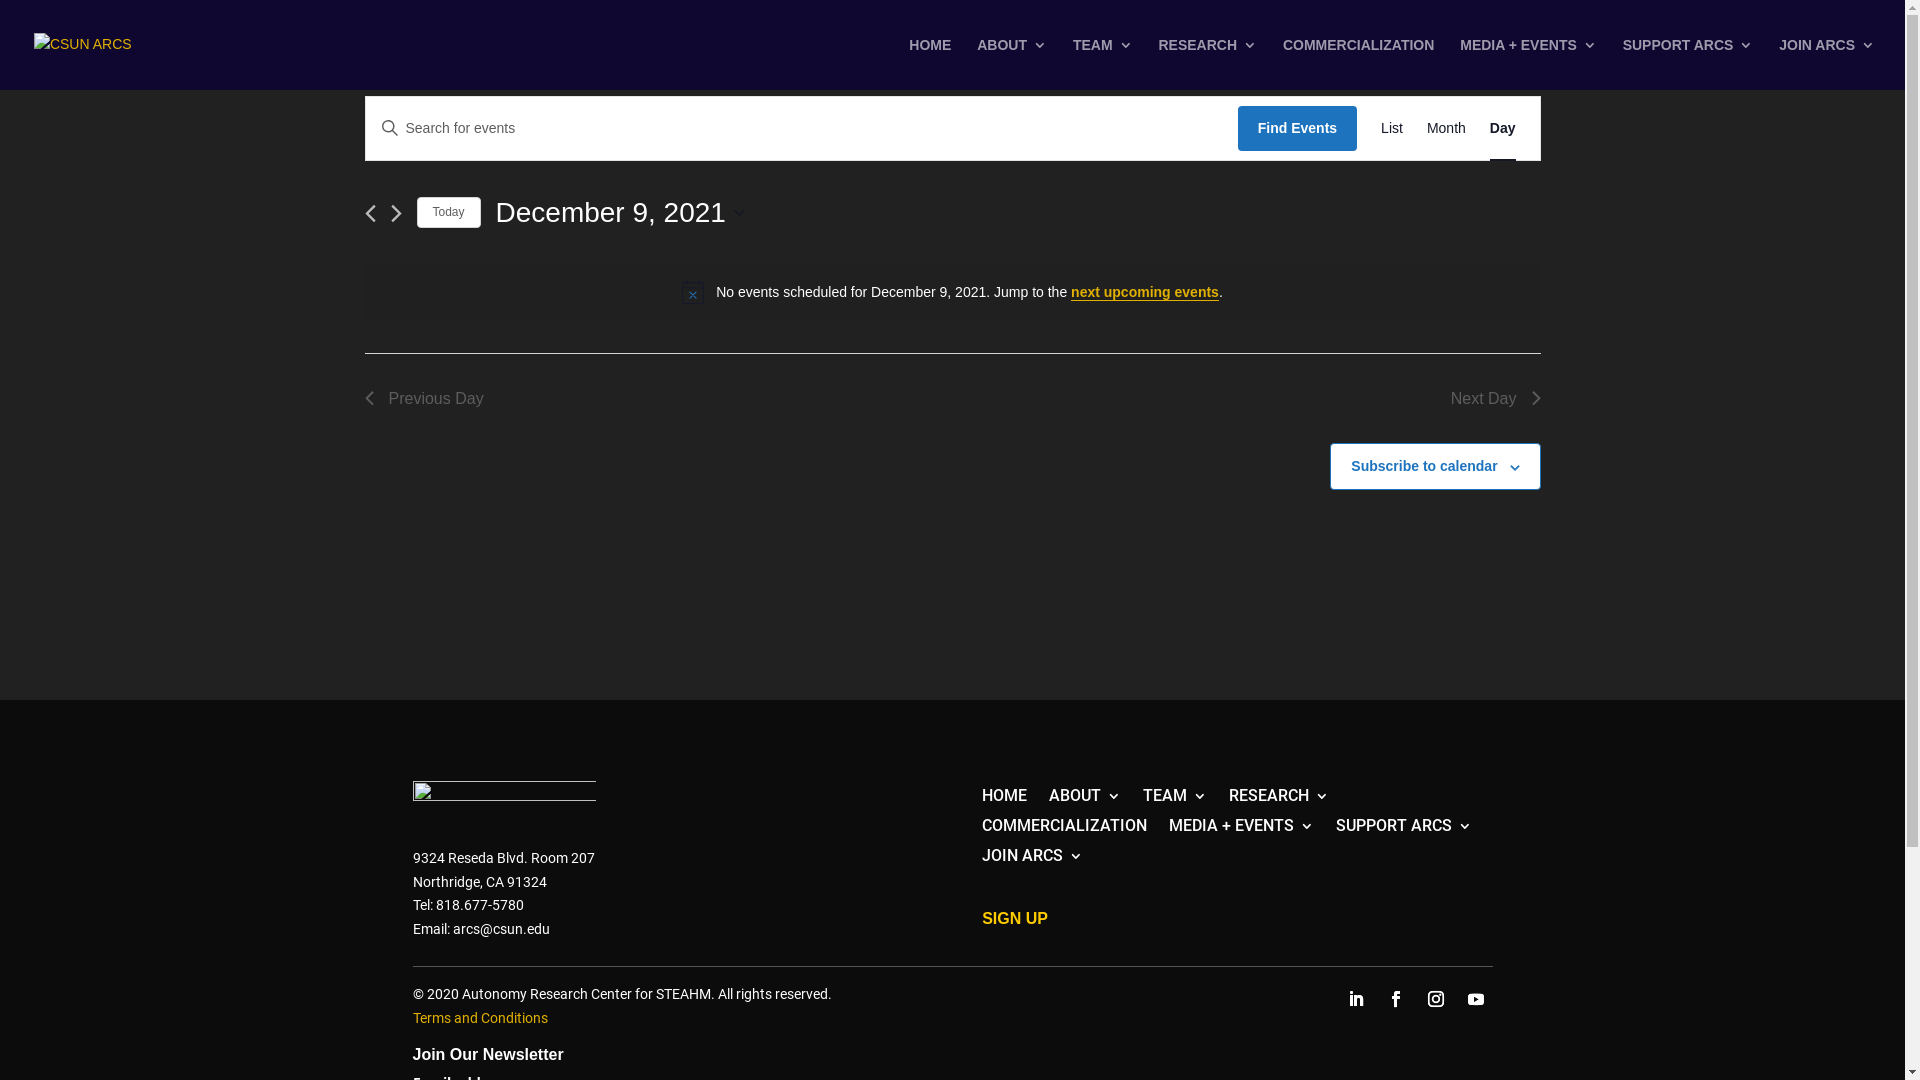 The width and height of the screenshot is (1920, 1080). I want to click on Month, so click(1446, 128).